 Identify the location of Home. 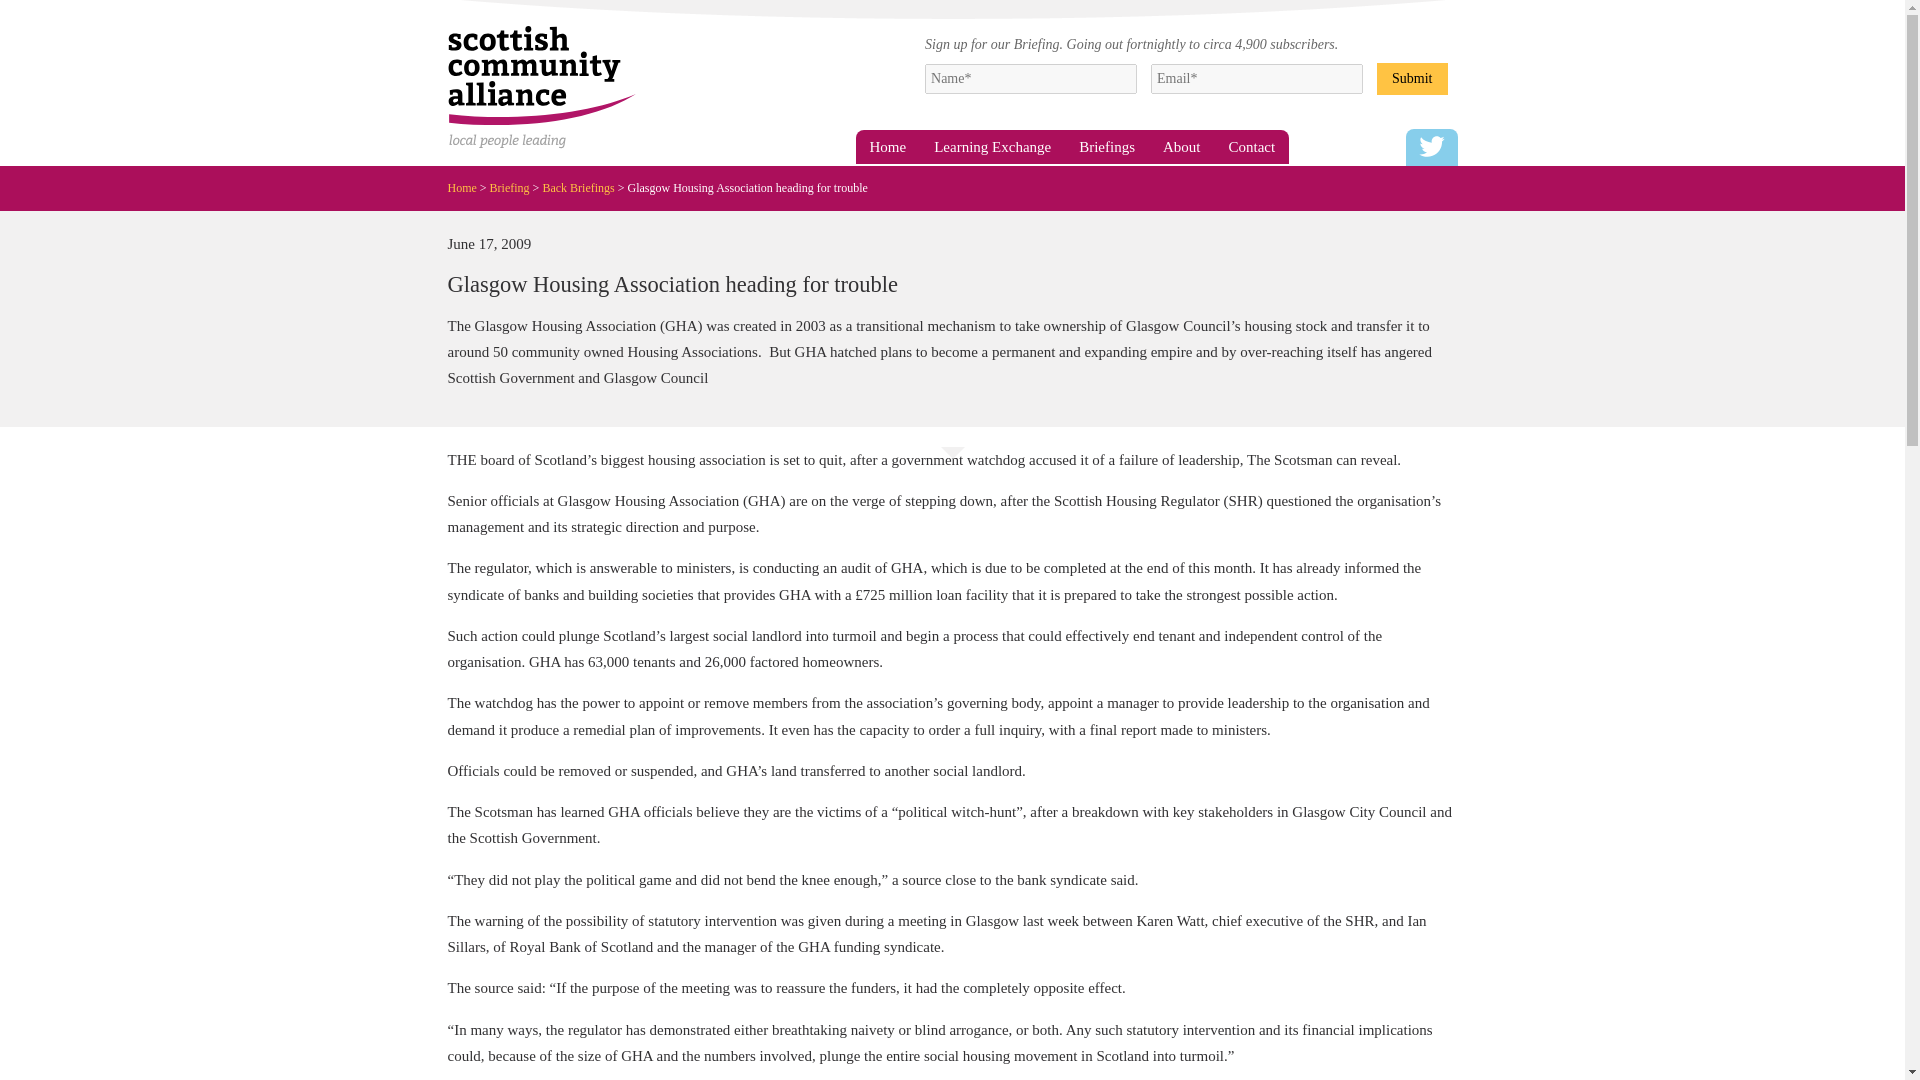
(468, 187).